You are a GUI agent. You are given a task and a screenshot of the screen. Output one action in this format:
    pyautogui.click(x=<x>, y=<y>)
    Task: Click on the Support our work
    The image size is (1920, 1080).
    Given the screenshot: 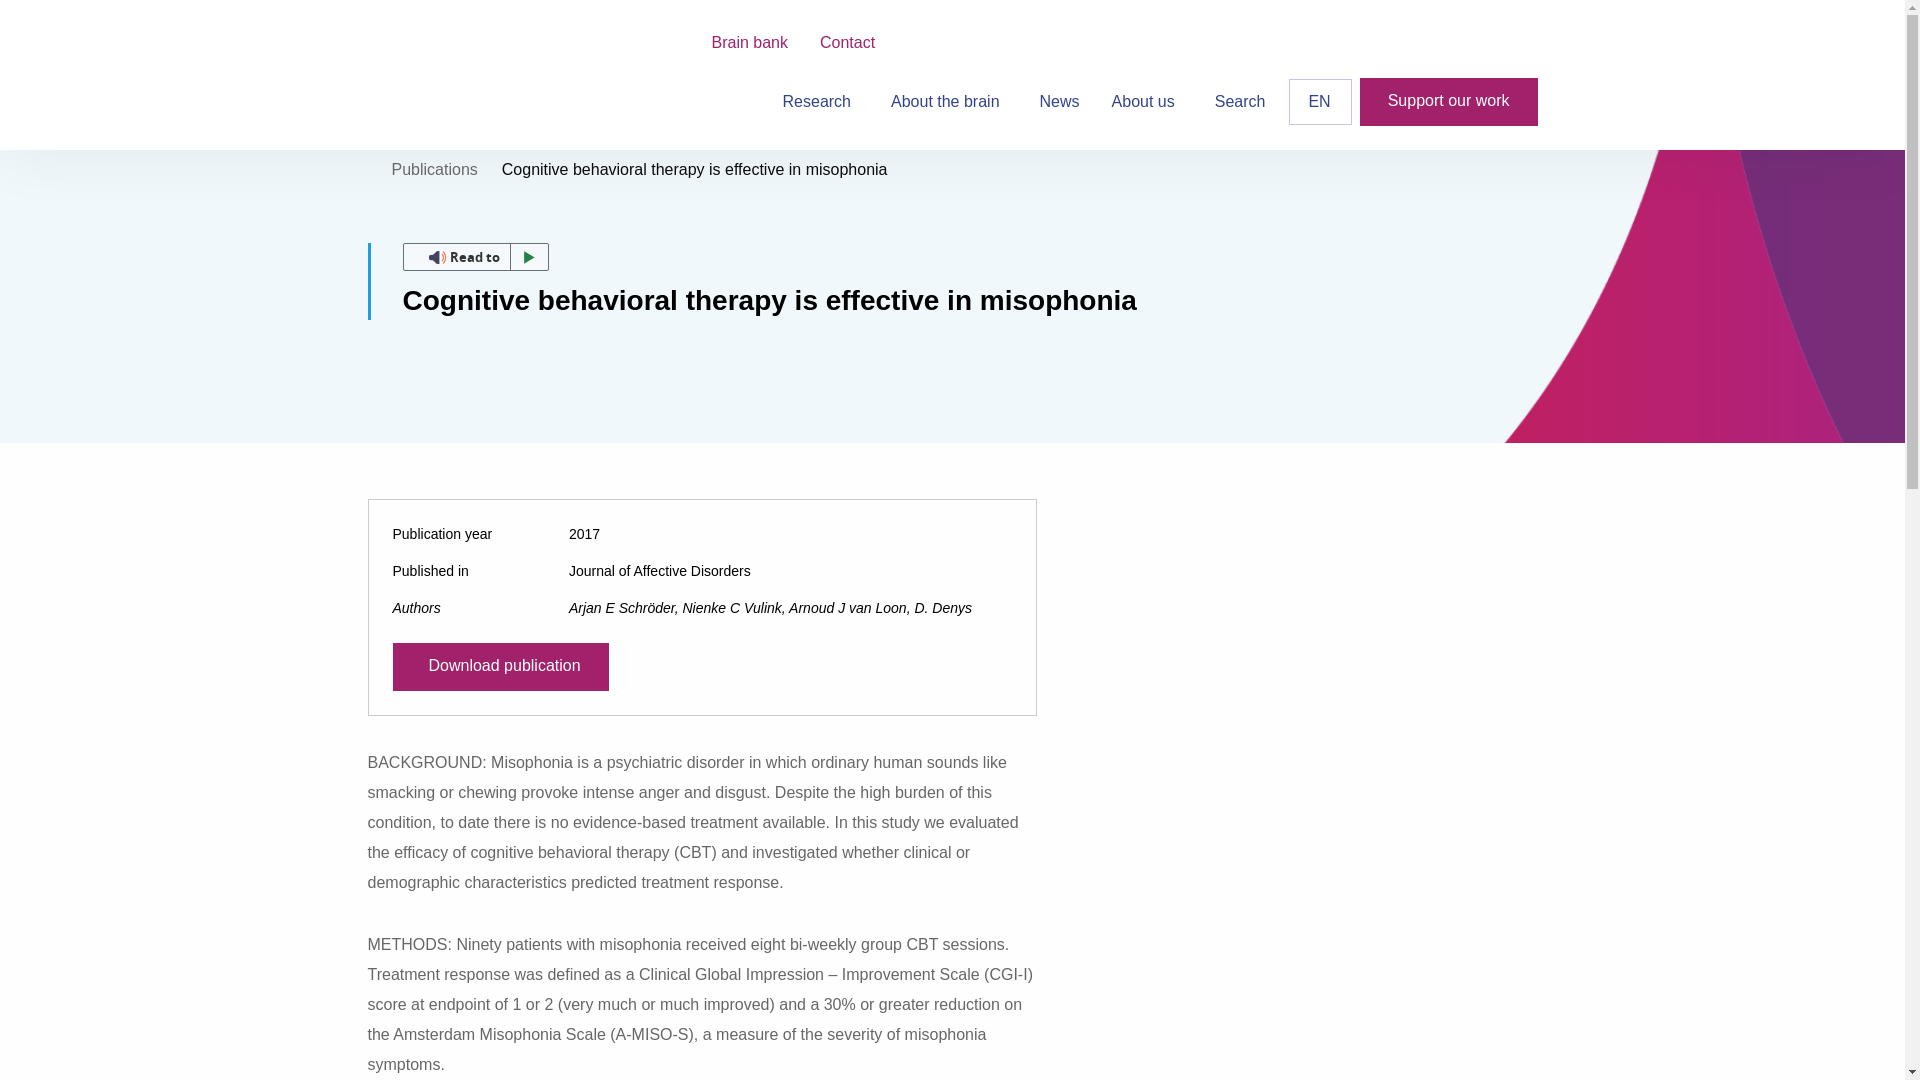 What is the action you would take?
    pyautogui.click(x=1448, y=102)
    